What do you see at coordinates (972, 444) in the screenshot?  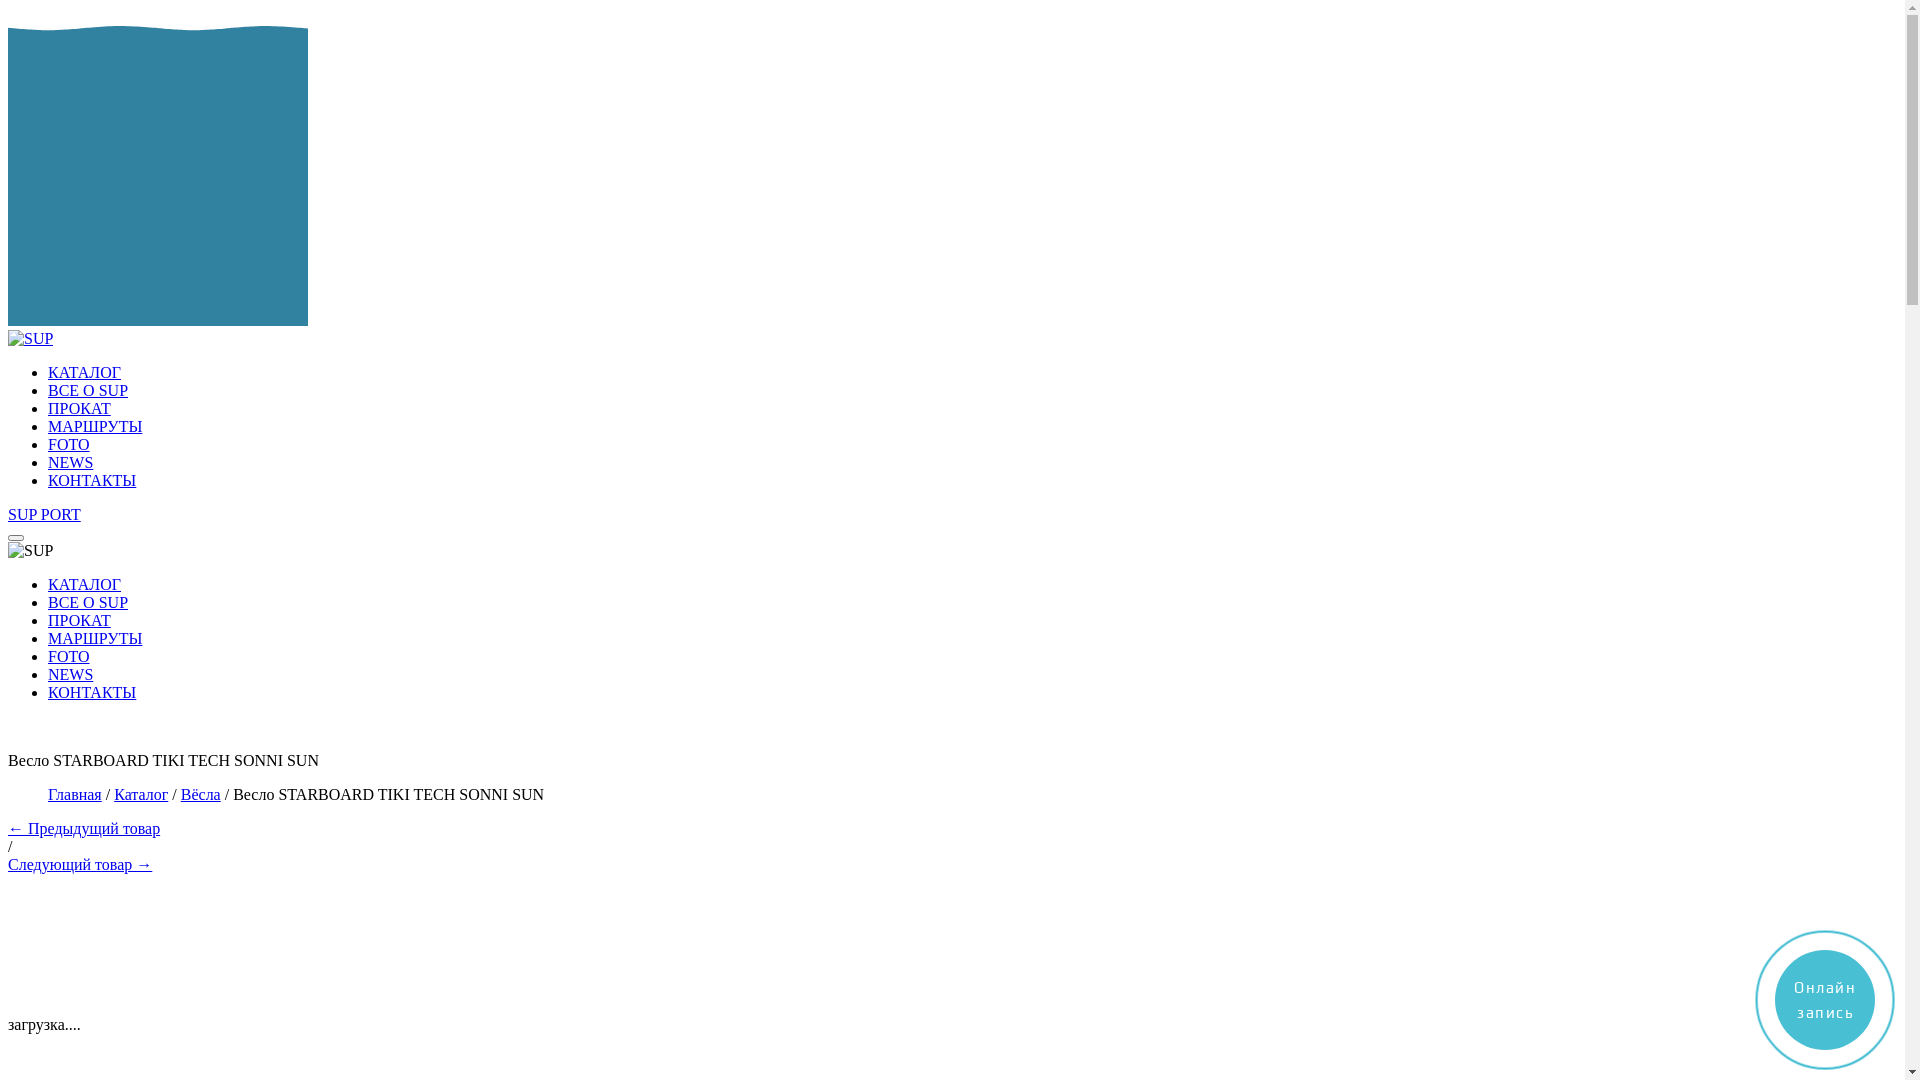 I see `FOTO` at bounding box center [972, 444].